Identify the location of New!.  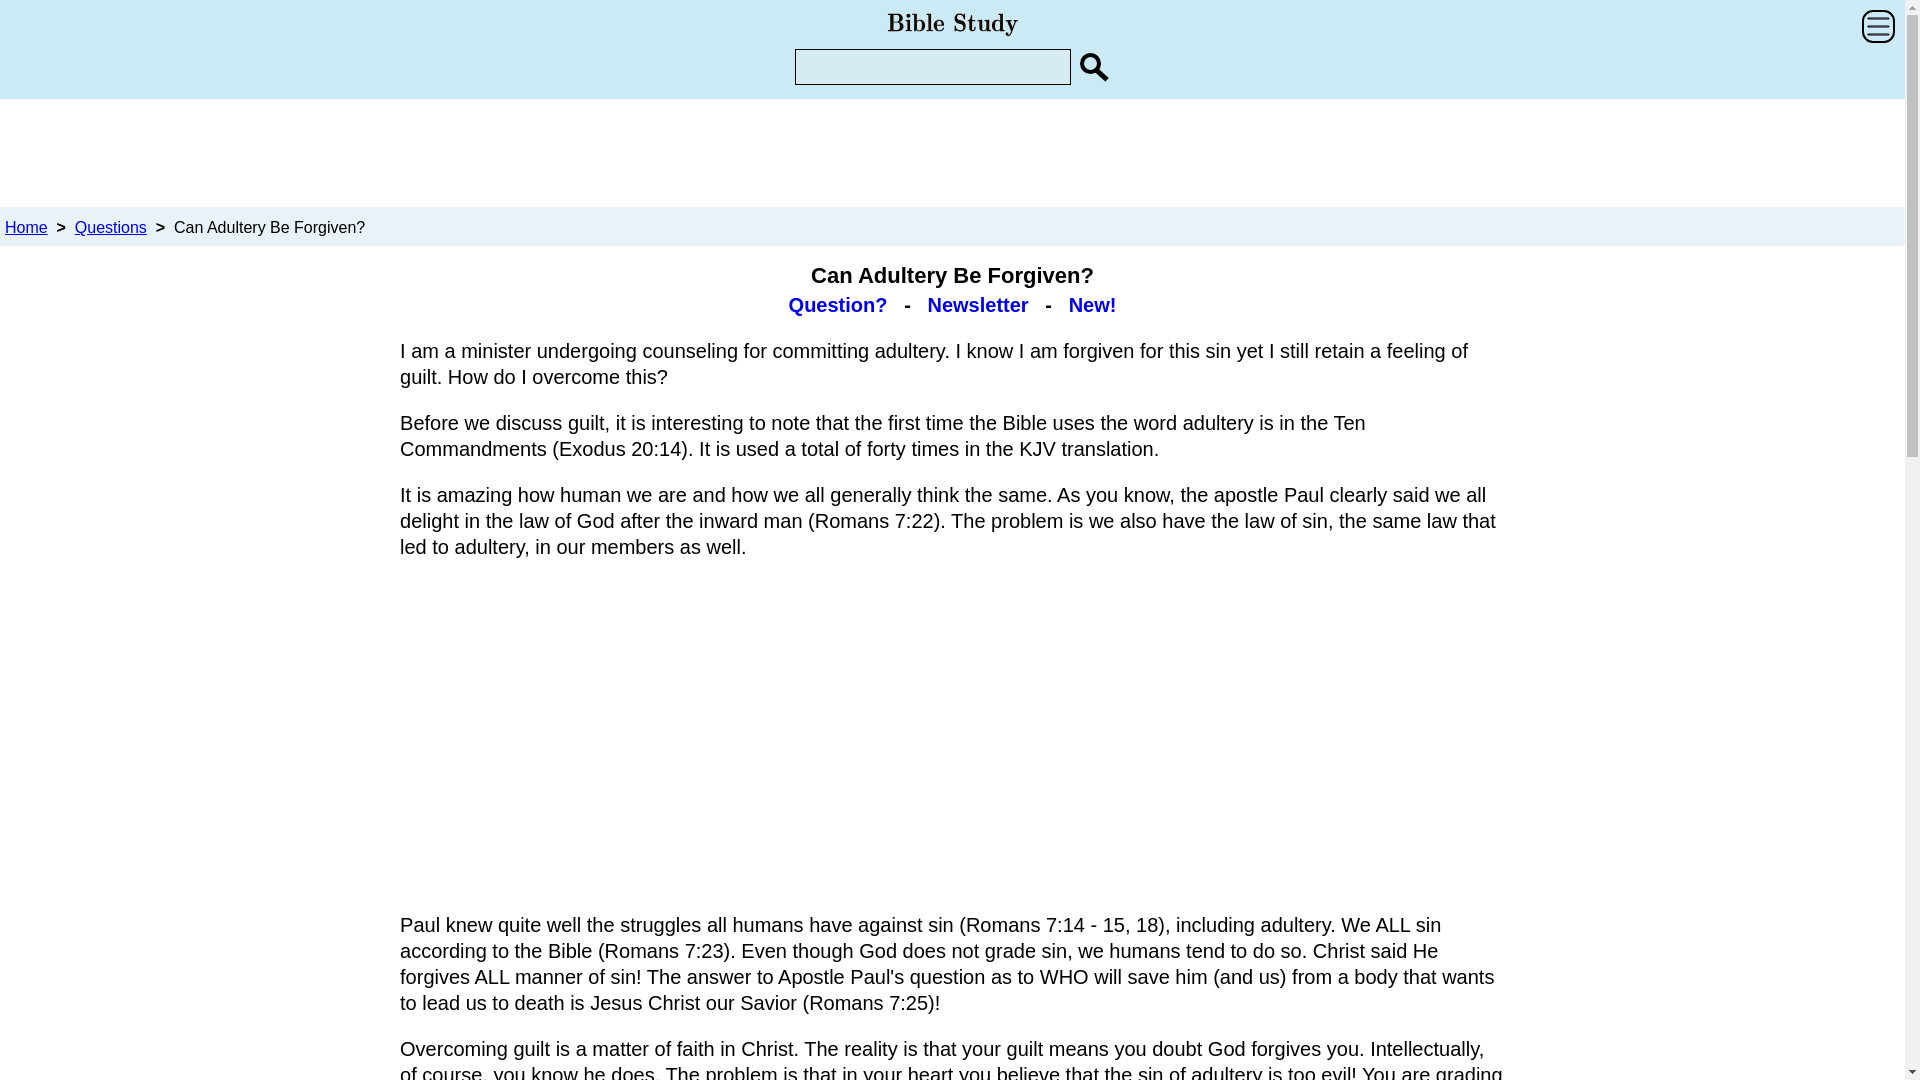
(1093, 304).